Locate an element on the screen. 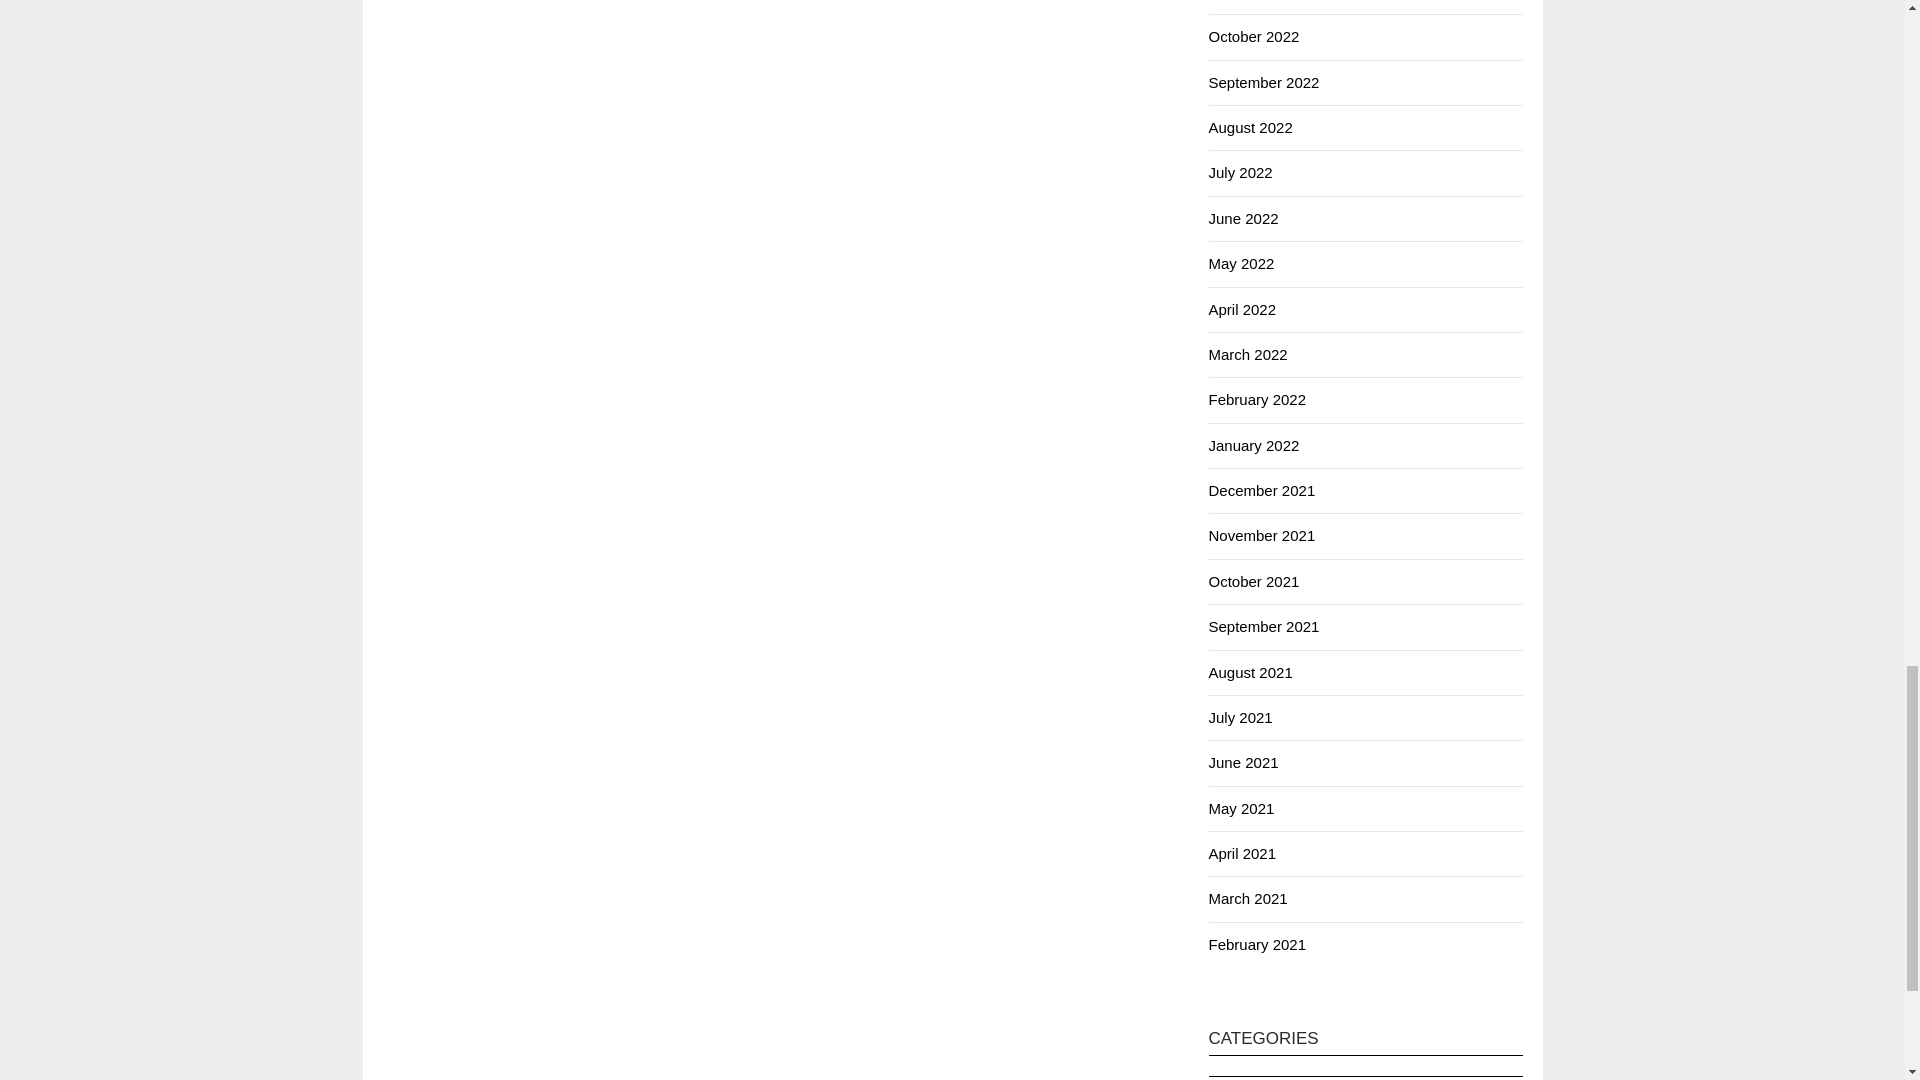  August 2022 is located at coordinates (1250, 127).